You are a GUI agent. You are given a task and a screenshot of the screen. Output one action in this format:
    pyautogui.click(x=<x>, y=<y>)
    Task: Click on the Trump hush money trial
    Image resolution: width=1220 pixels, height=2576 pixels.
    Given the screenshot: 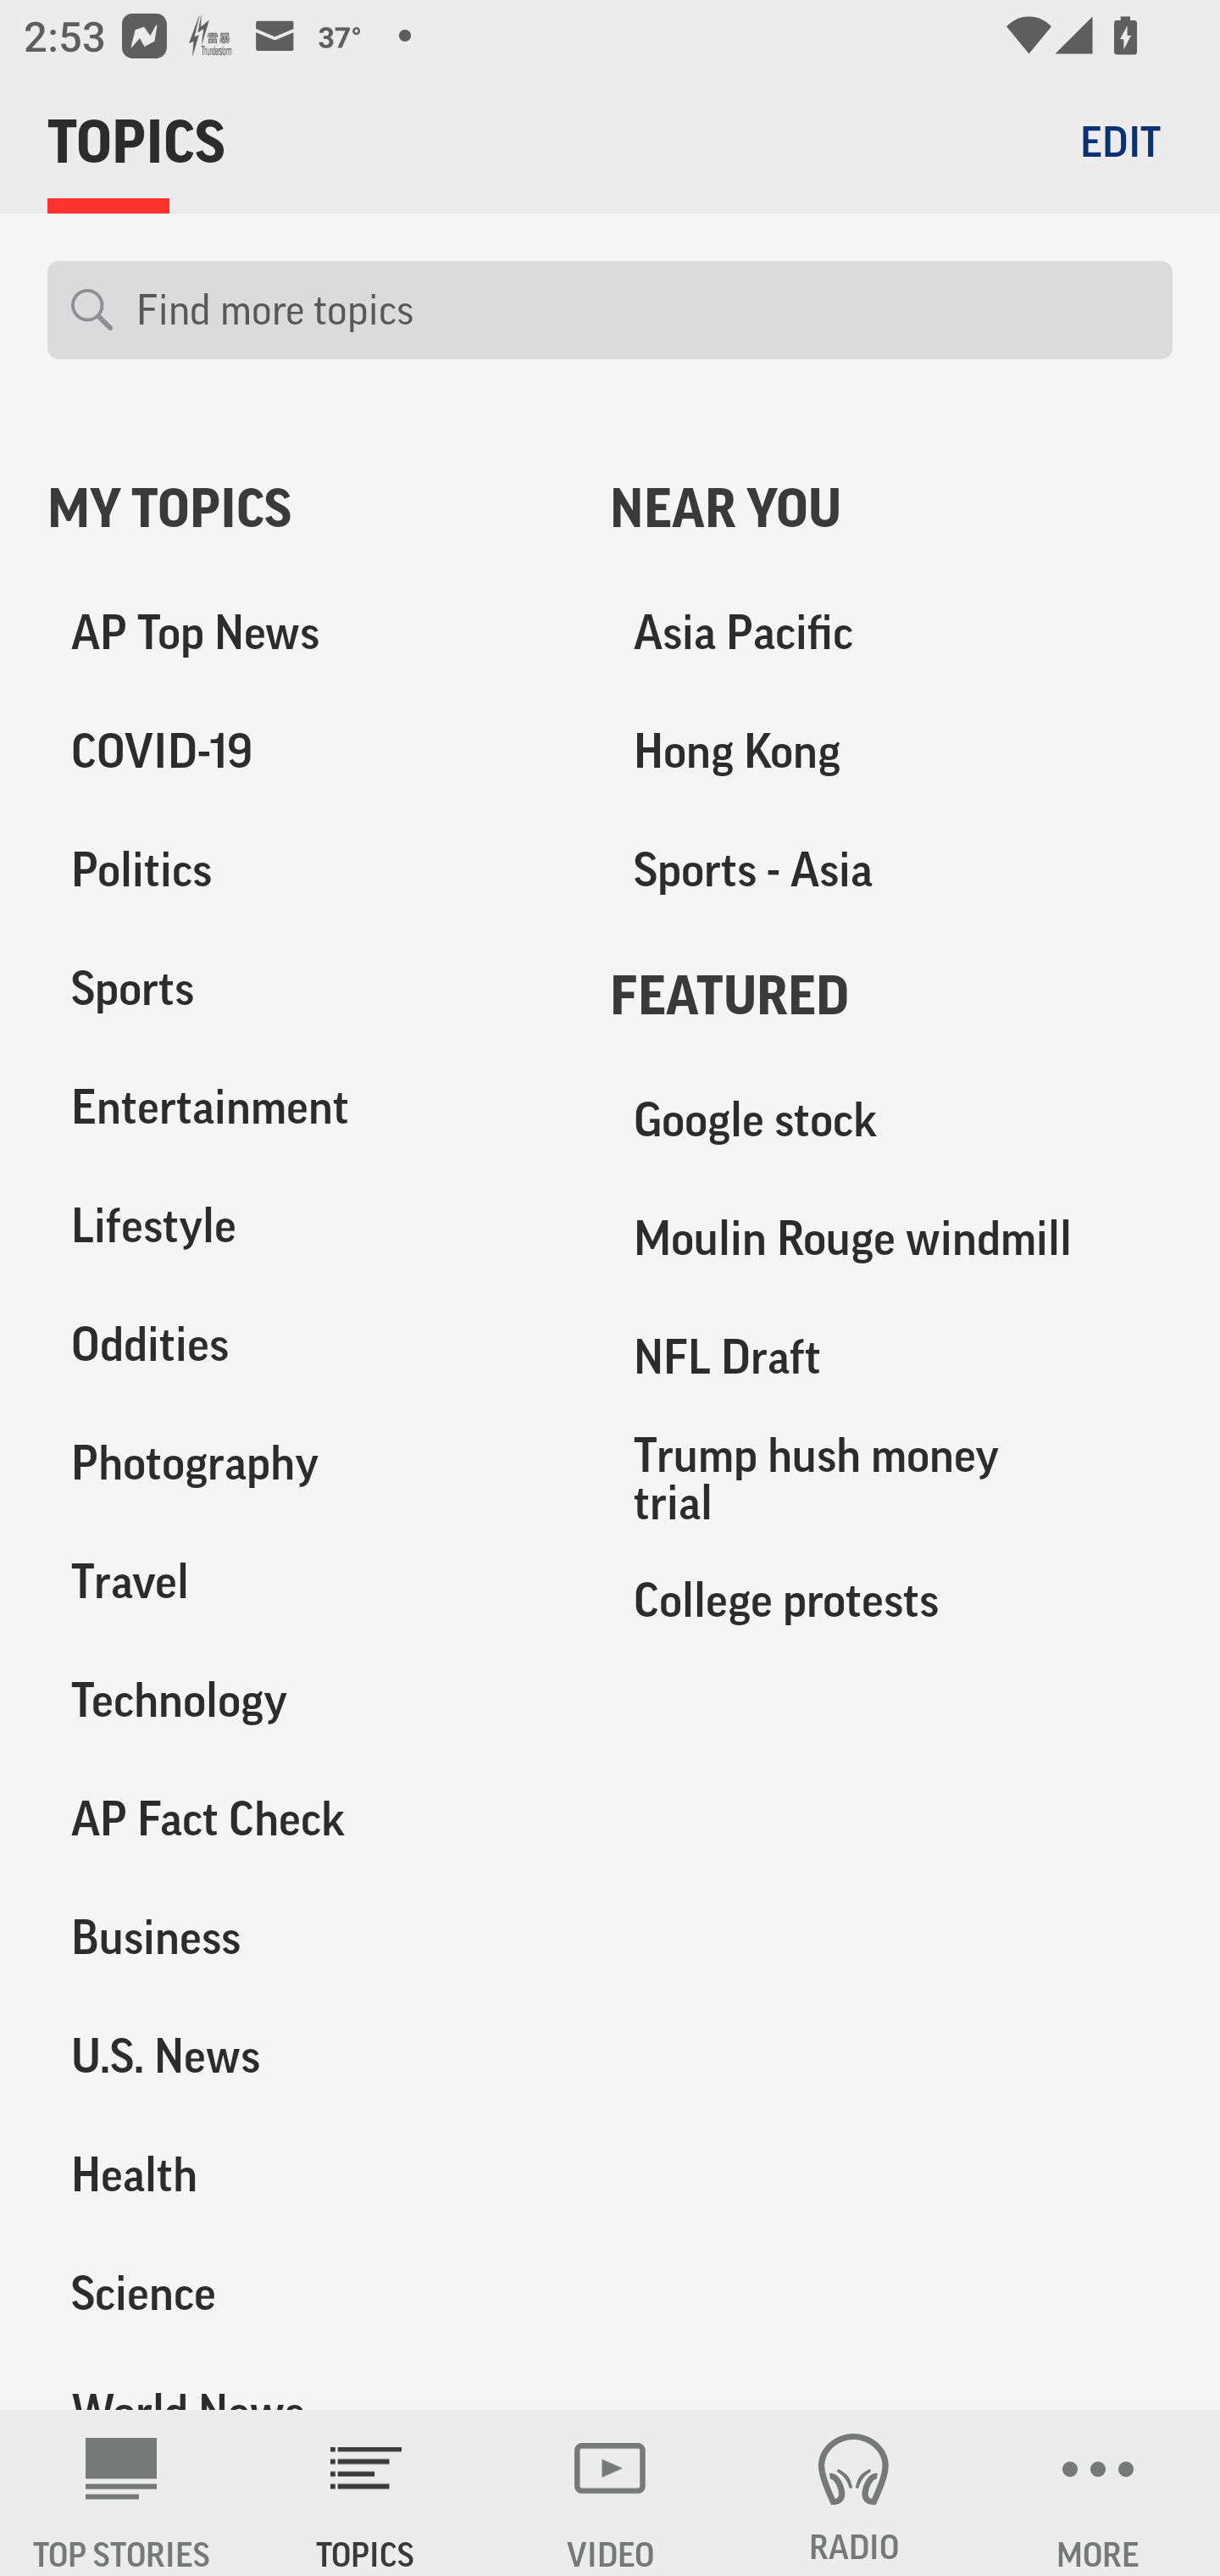 What is the action you would take?
    pyautogui.click(x=891, y=1478)
    